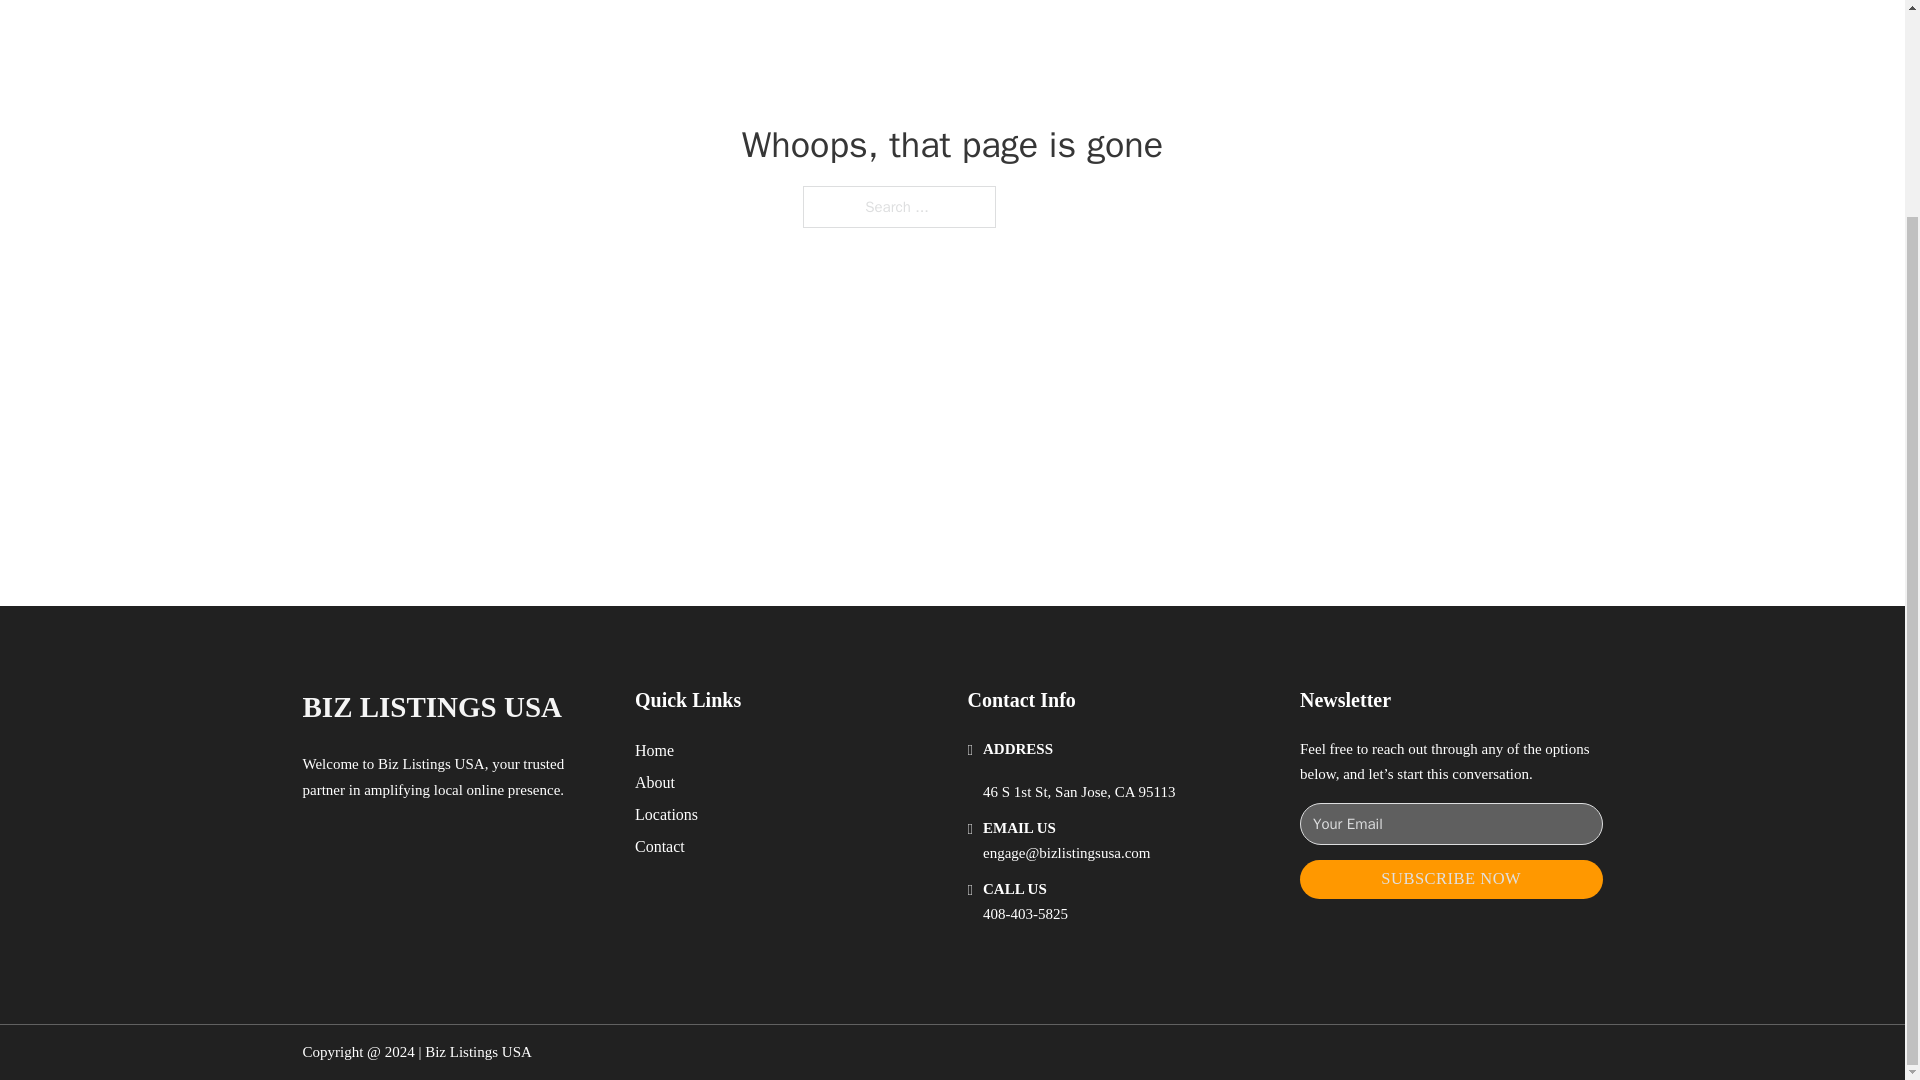  I want to click on Locations, so click(666, 814).